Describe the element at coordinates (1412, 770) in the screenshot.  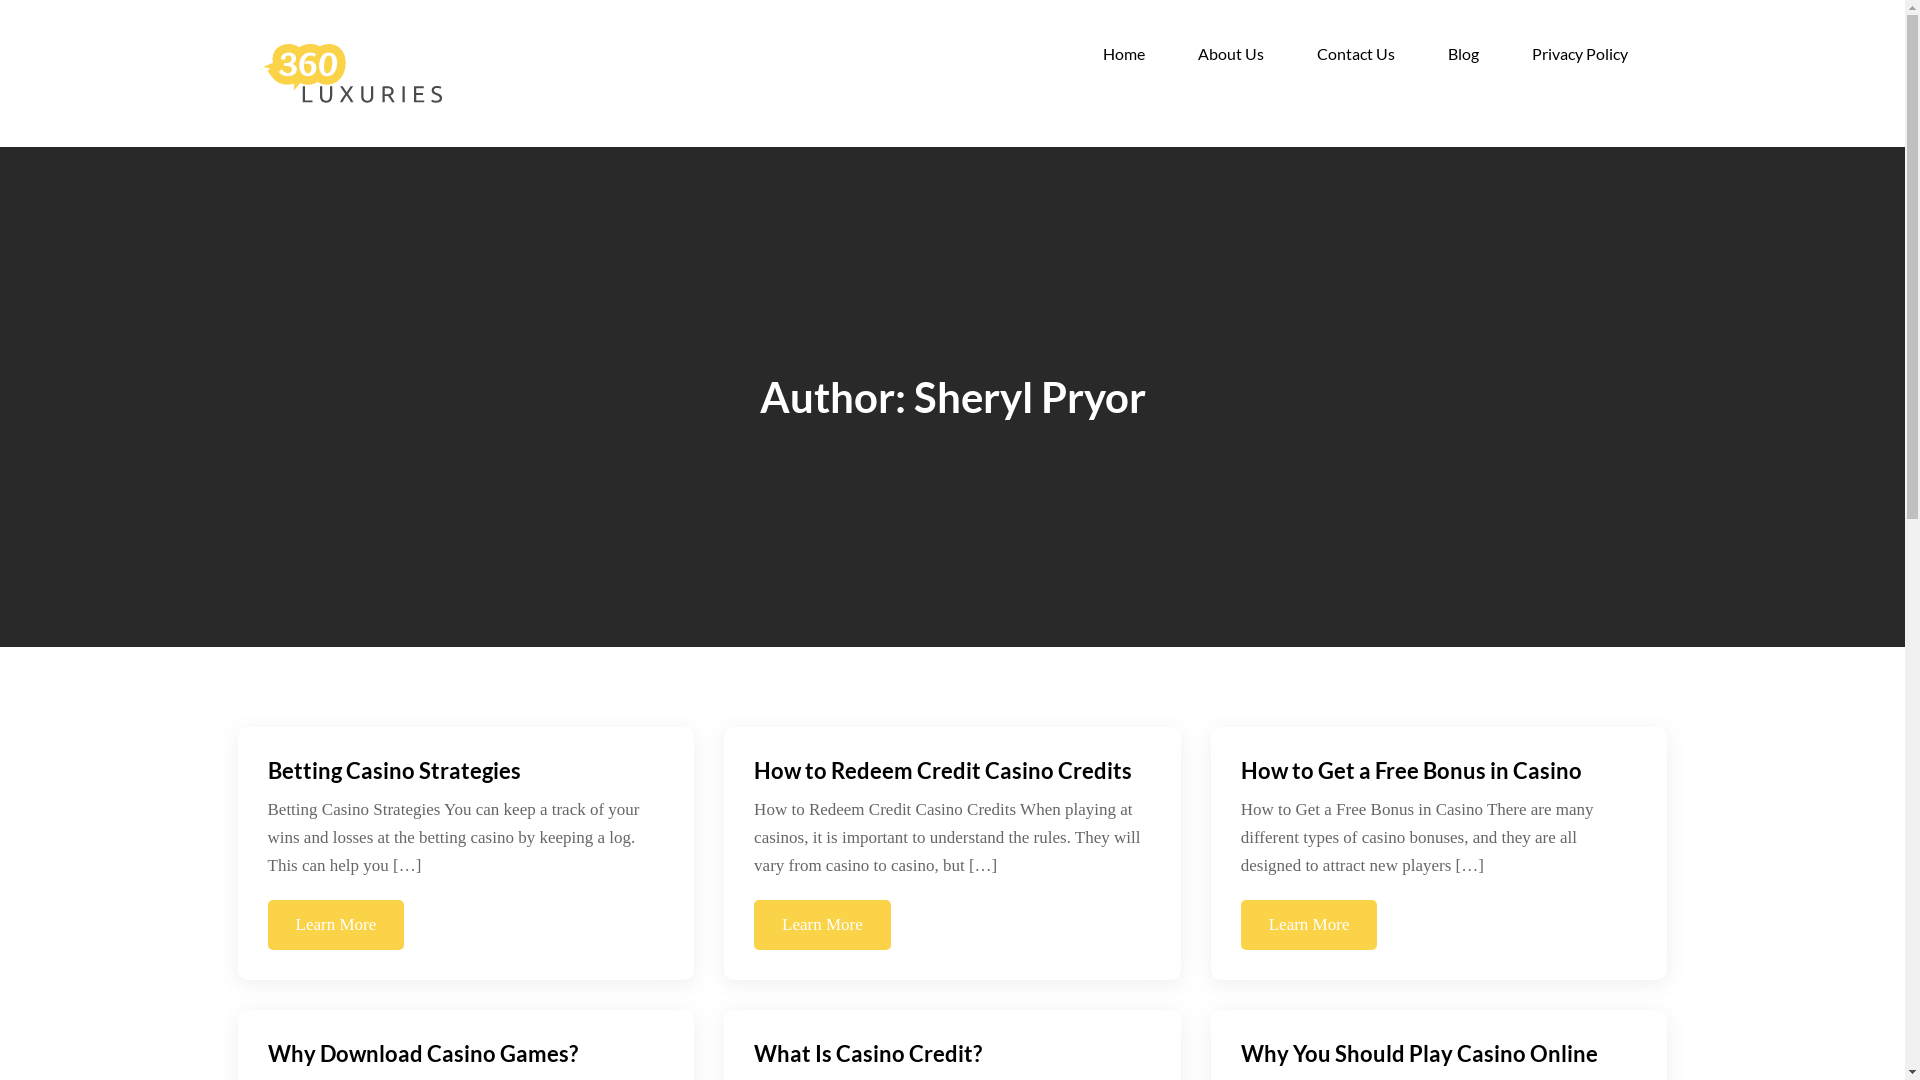
I see `How to Get a Free Bonus in Casino` at that location.